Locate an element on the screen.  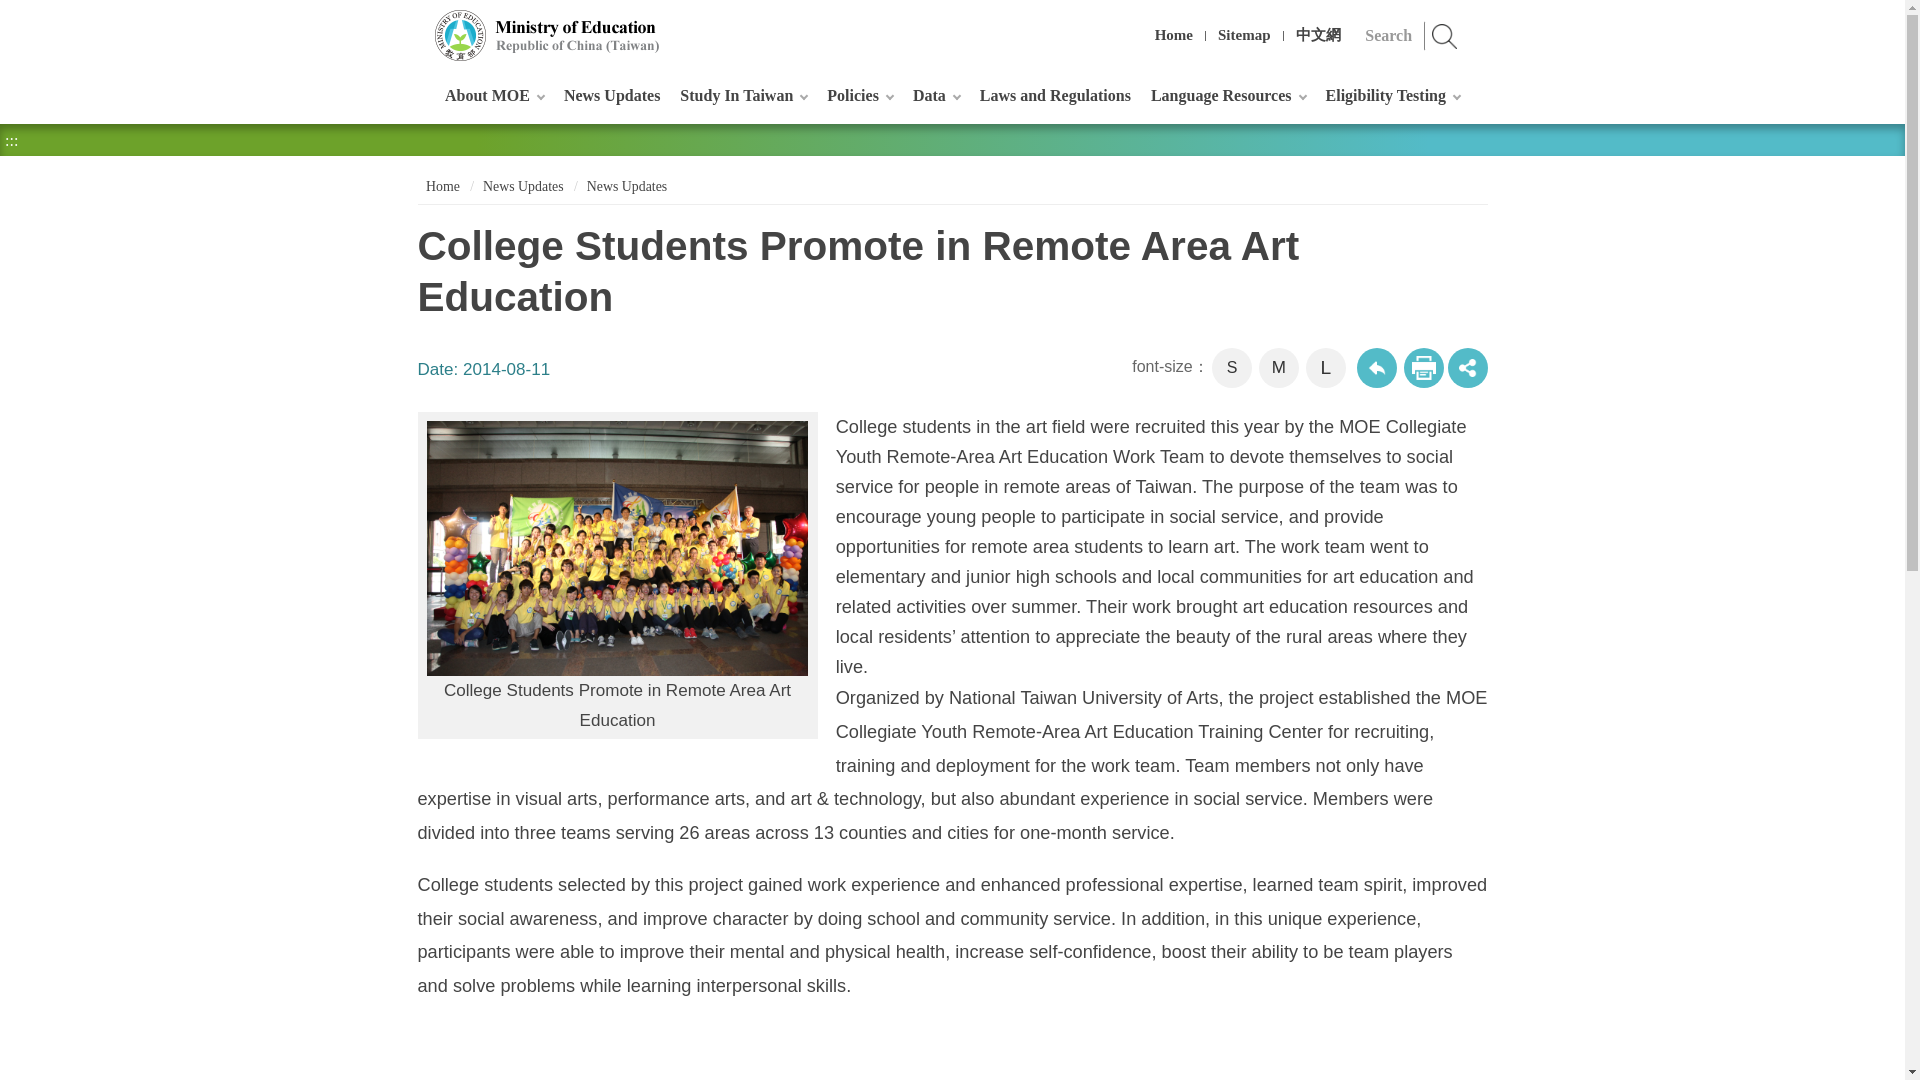
Policies is located at coordinates (860, 95).